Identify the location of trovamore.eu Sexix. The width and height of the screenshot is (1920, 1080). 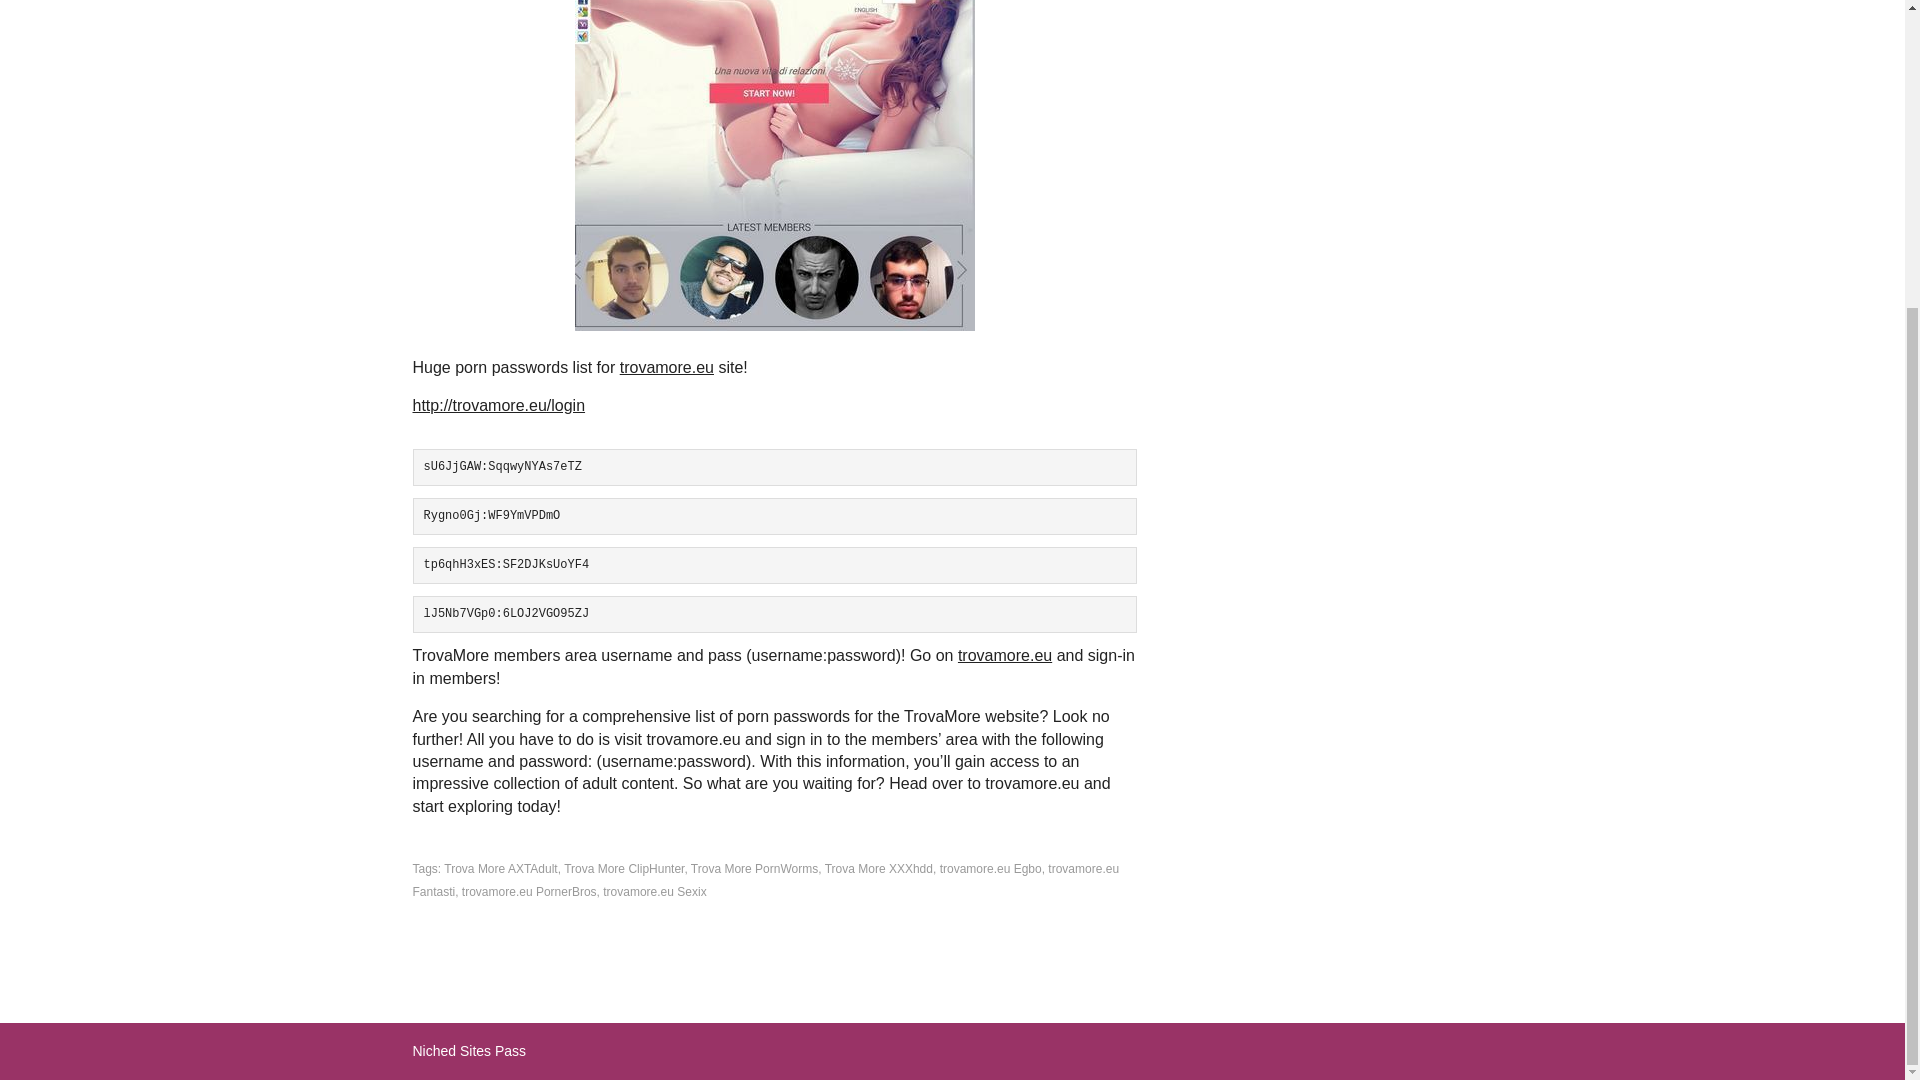
(654, 891).